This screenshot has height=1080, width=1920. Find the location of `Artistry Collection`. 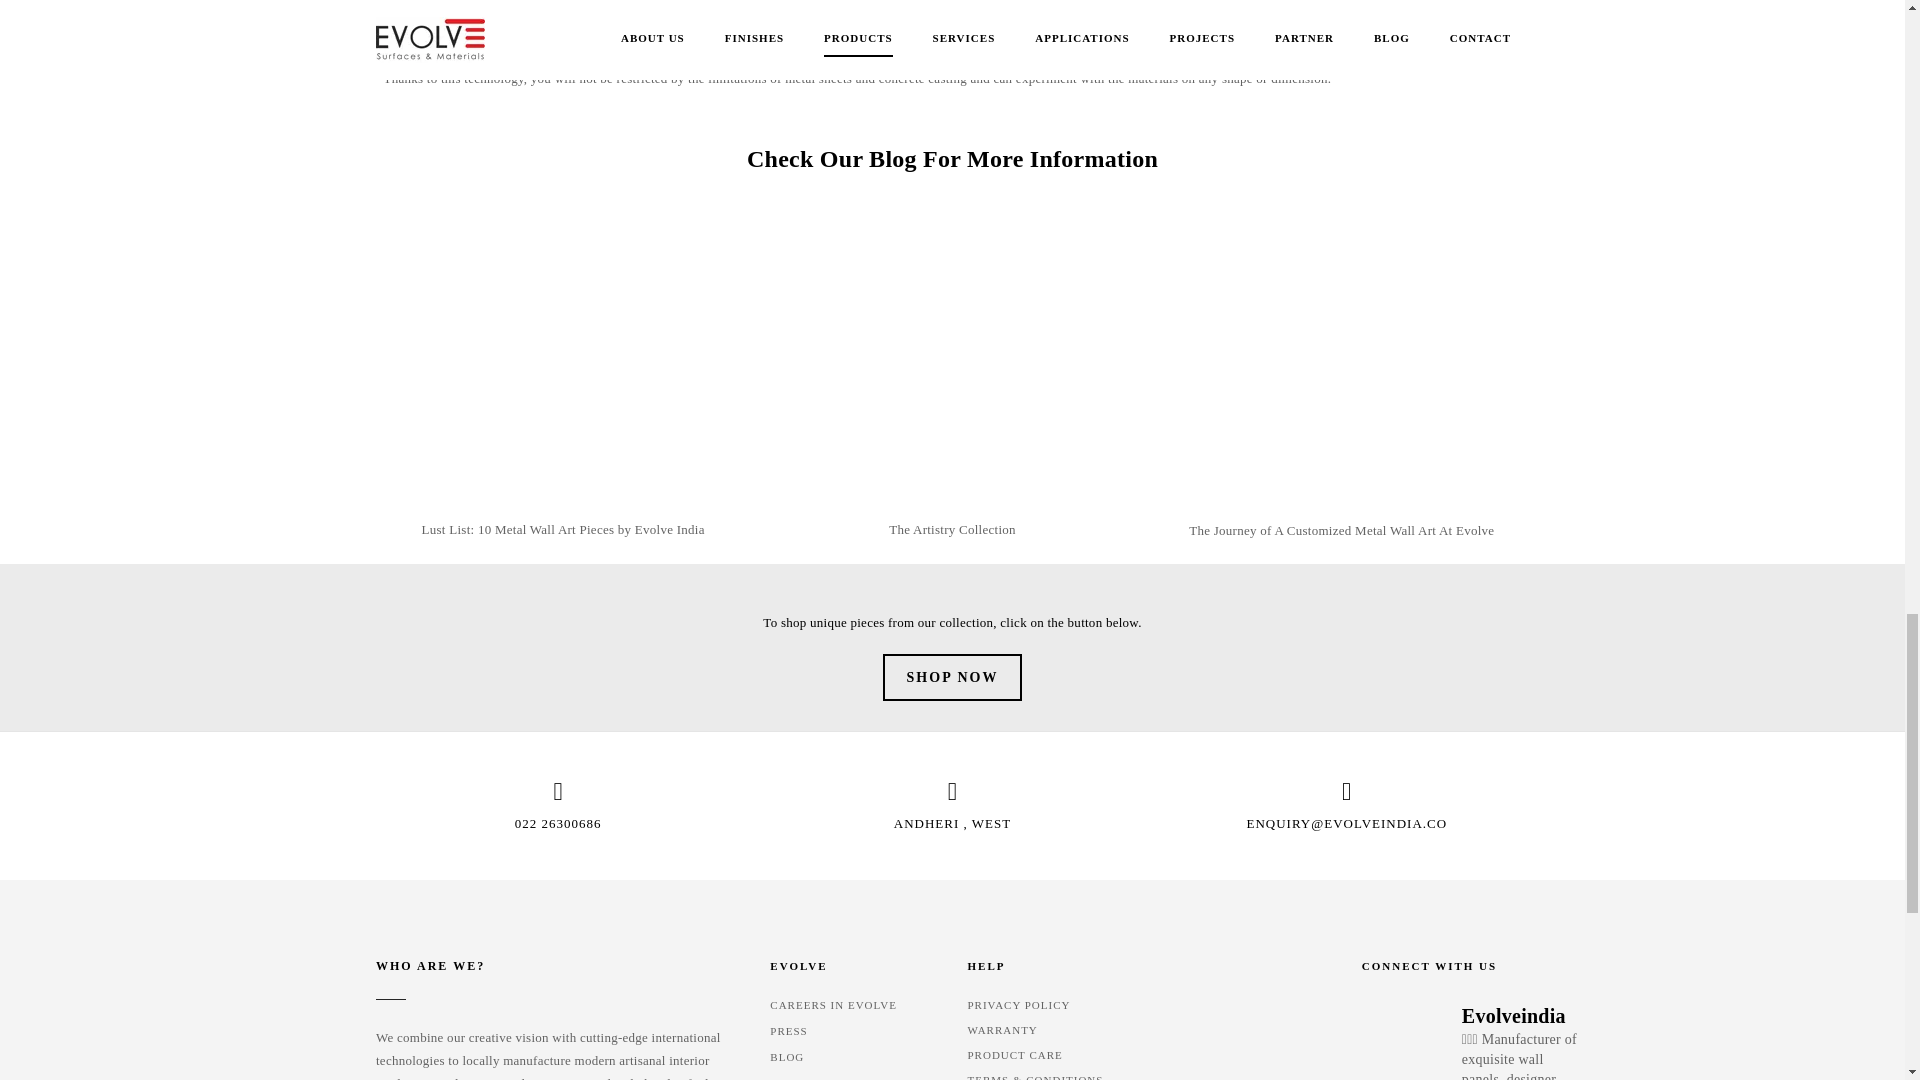

Artistry Collection is located at coordinates (951, 346).